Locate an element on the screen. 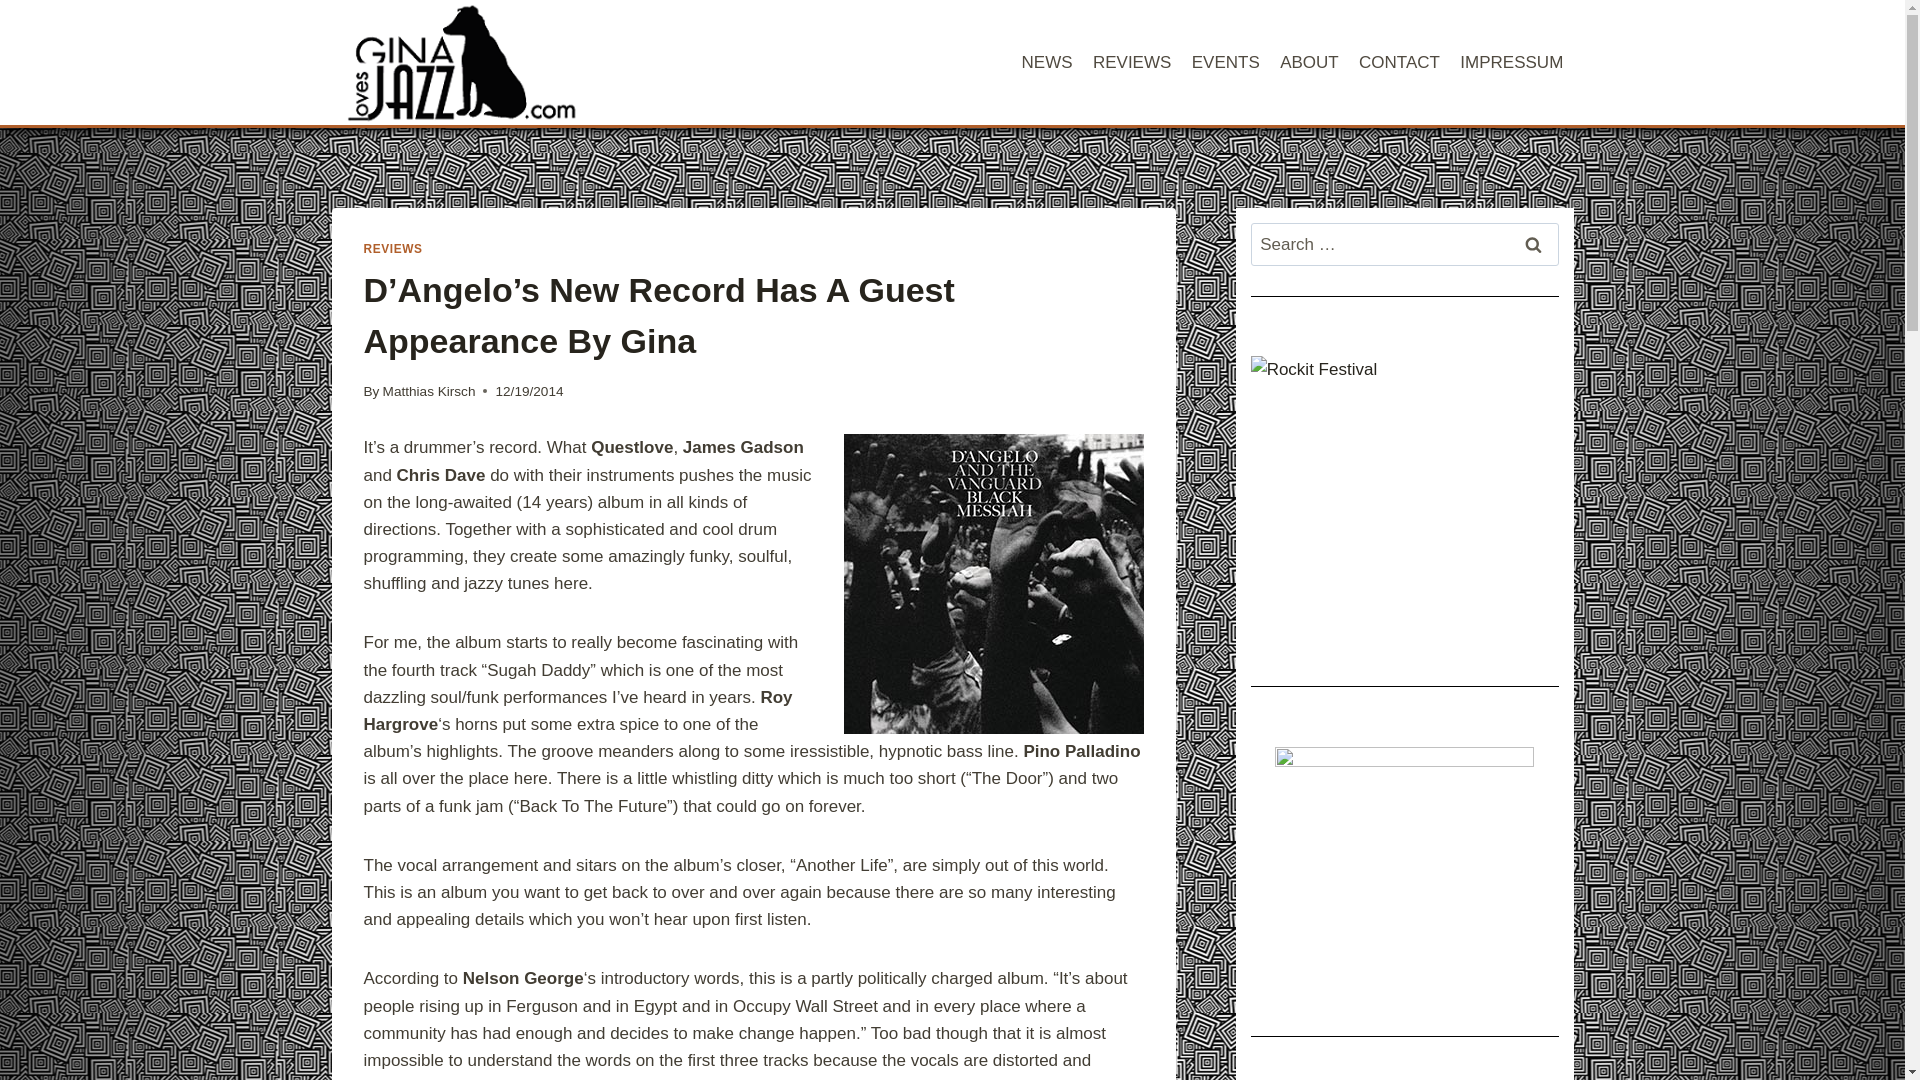  CONTACT is located at coordinates (1399, 62).